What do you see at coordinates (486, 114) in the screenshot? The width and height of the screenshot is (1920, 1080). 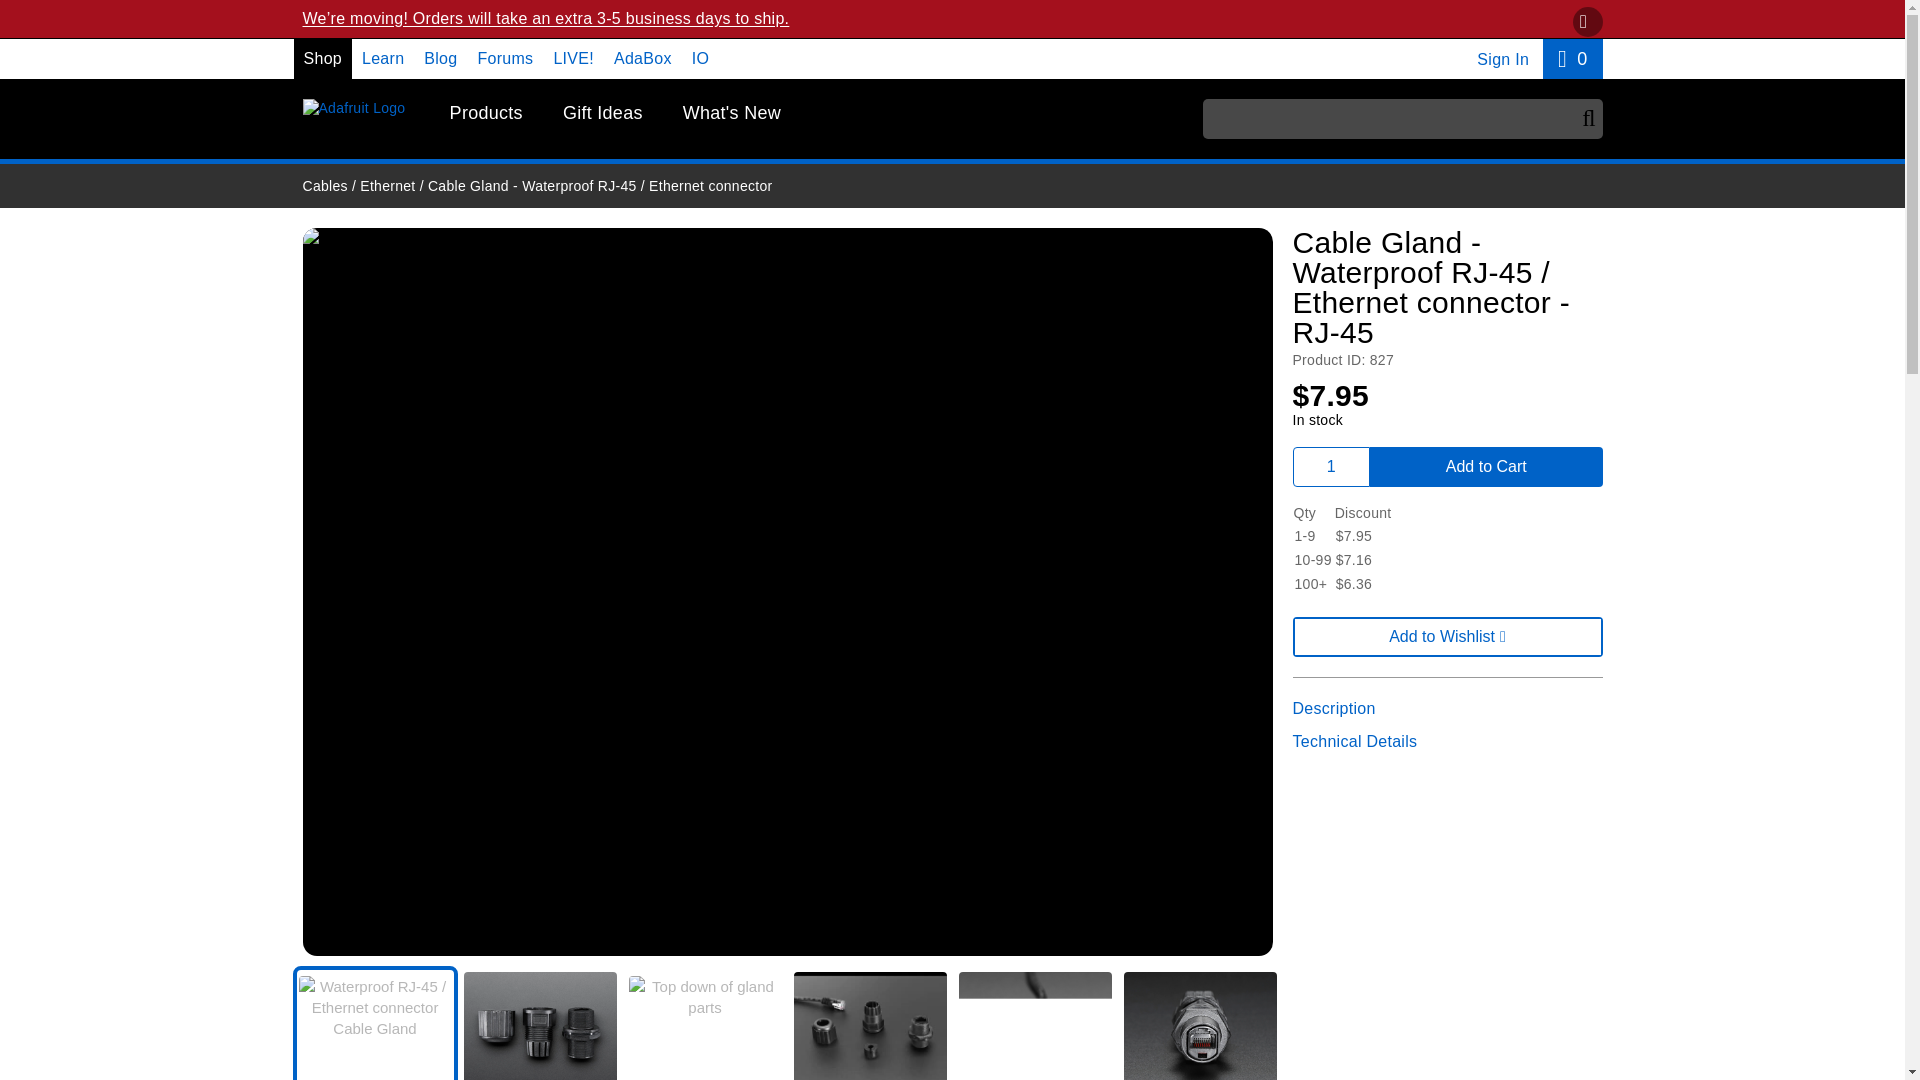 I see `Adafruit` at bounding box center [486, 114].